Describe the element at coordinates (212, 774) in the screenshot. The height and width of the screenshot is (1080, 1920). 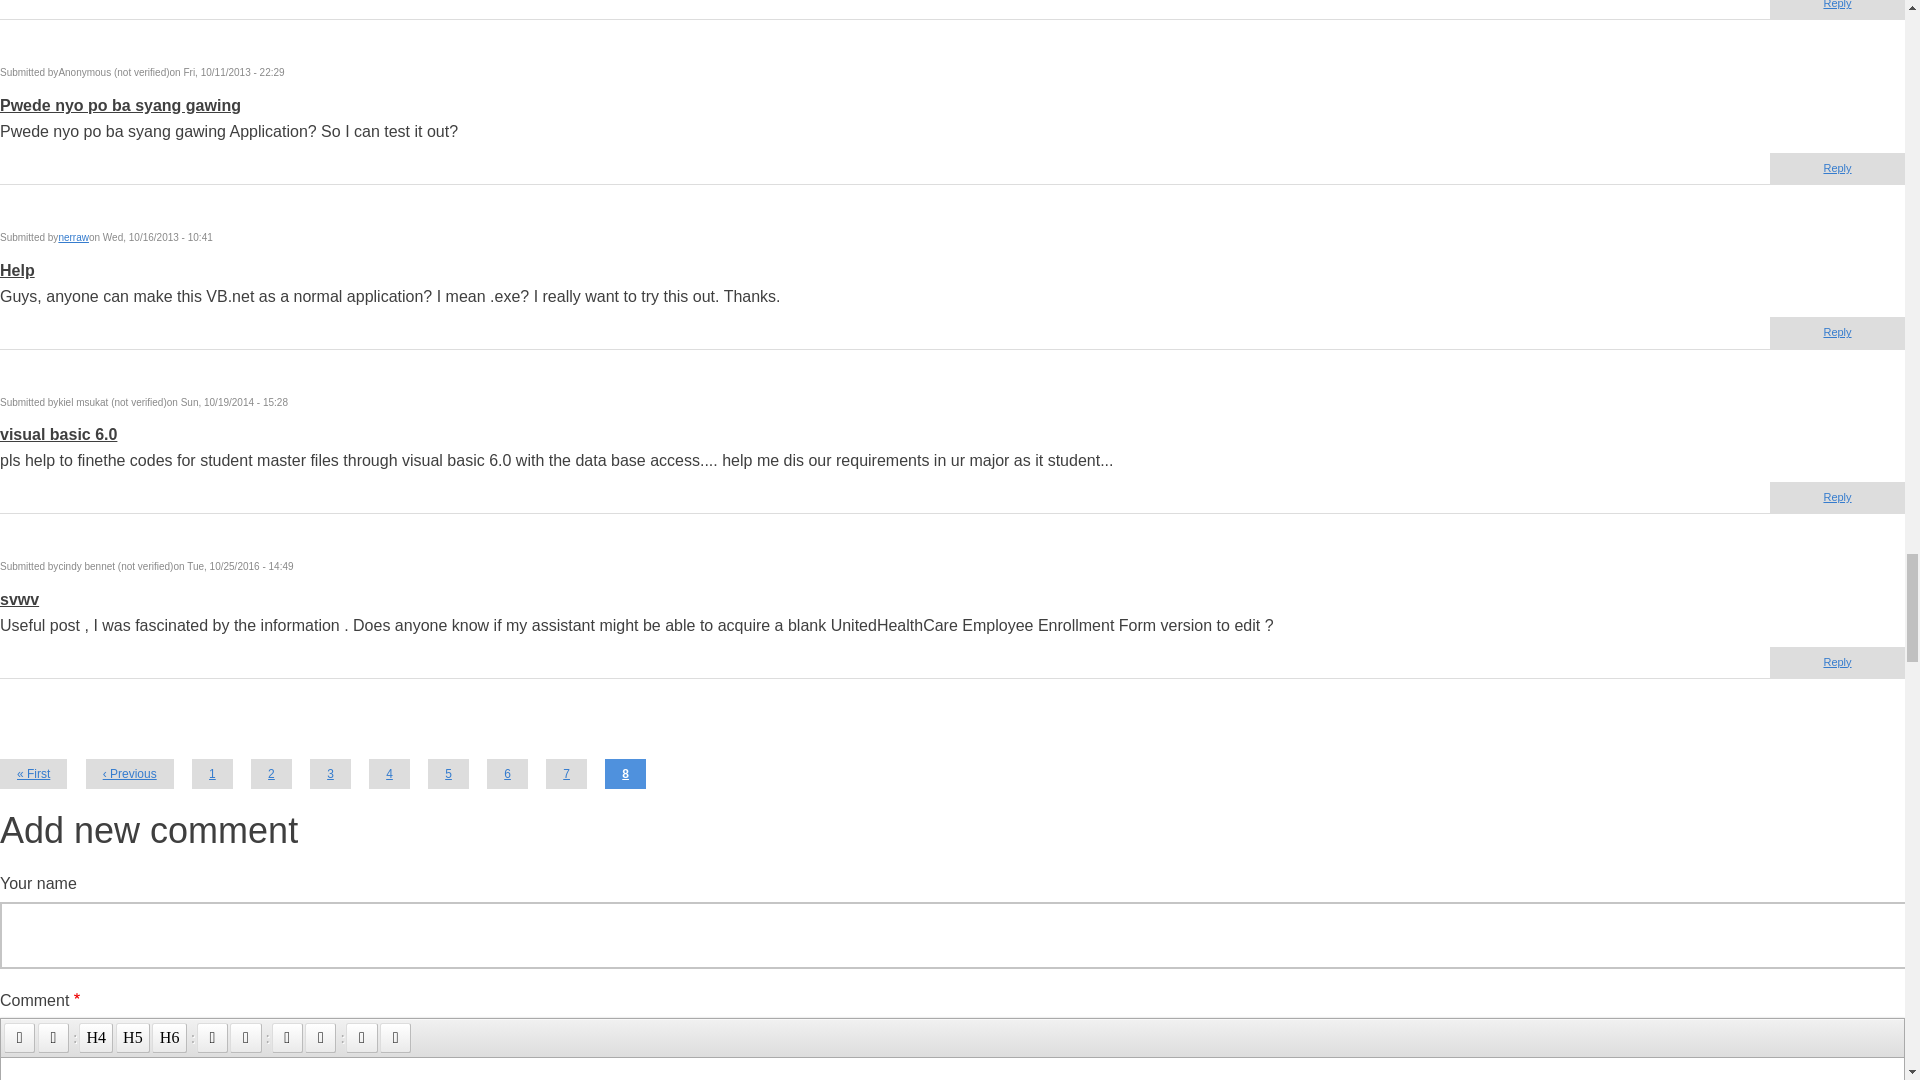
I see `Go to page 1` at that location.